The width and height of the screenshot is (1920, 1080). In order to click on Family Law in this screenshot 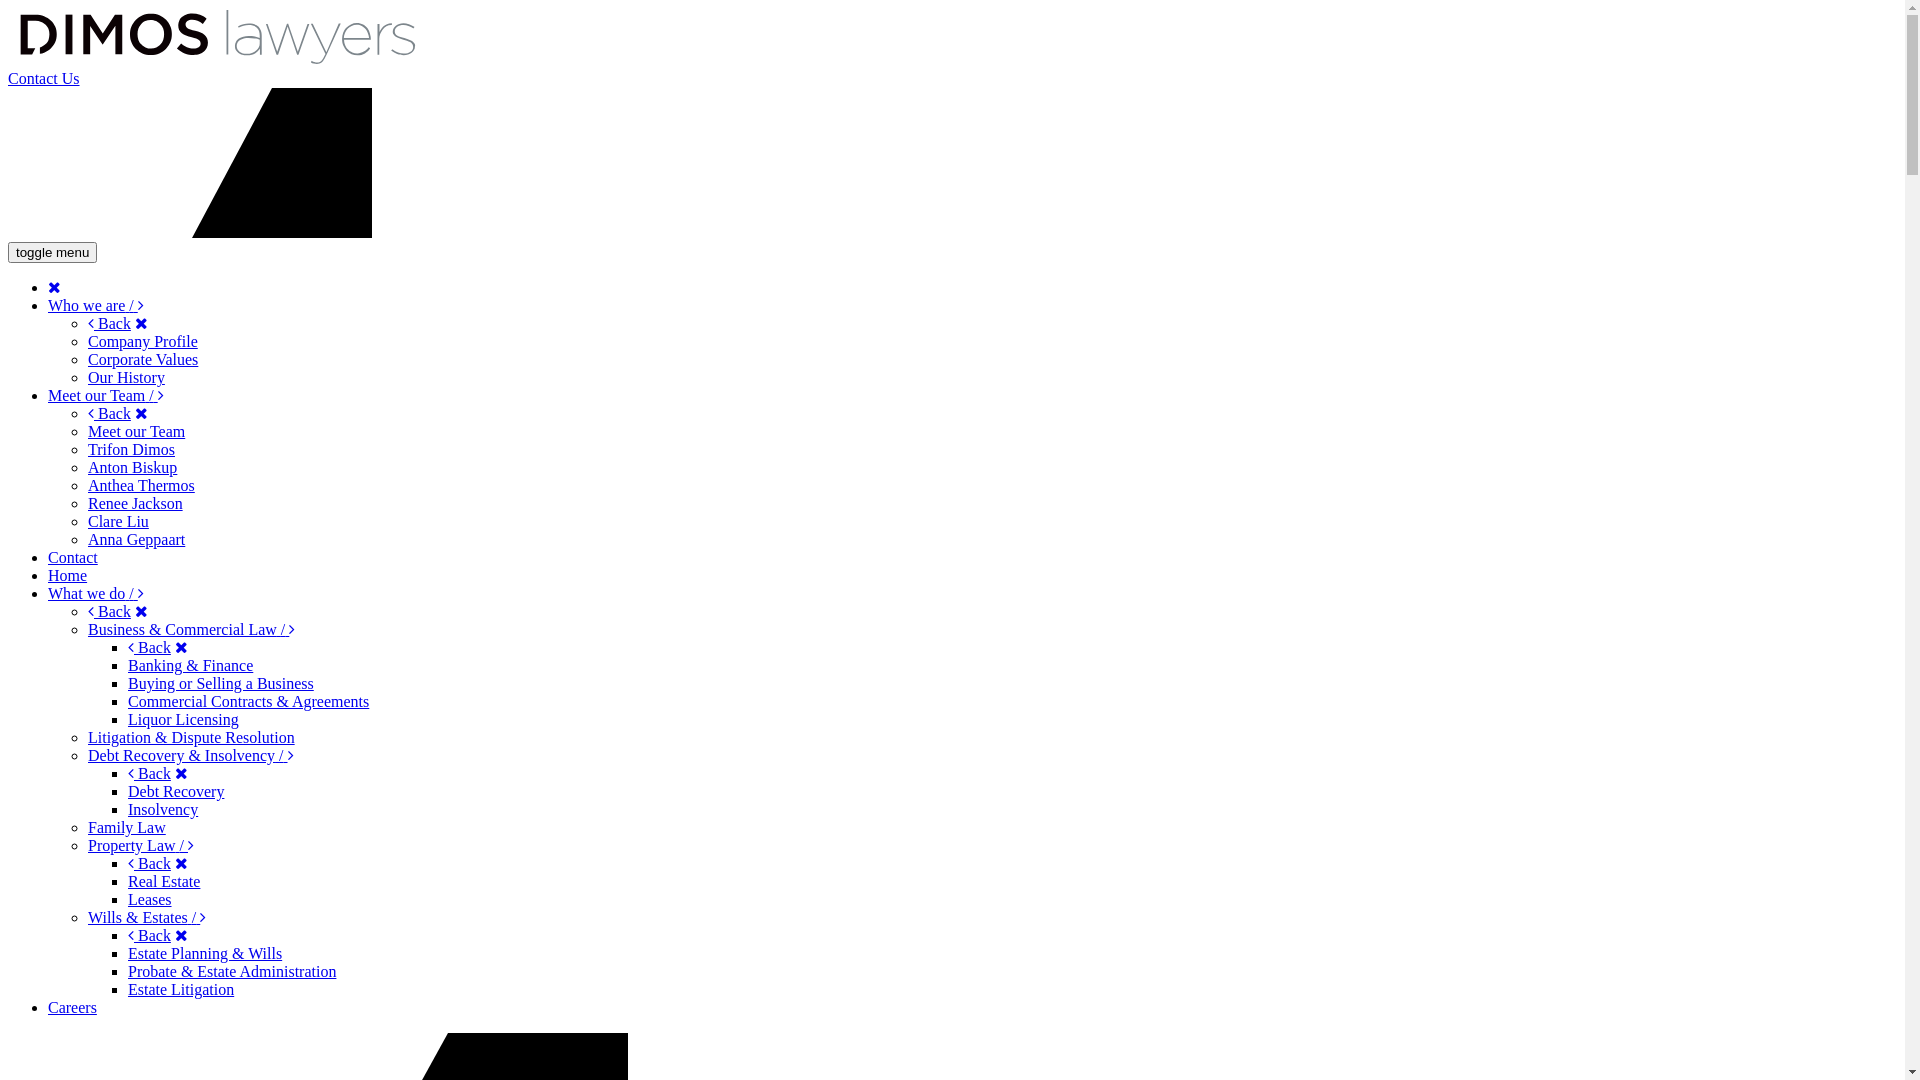, I will do `click(127, 828)`.